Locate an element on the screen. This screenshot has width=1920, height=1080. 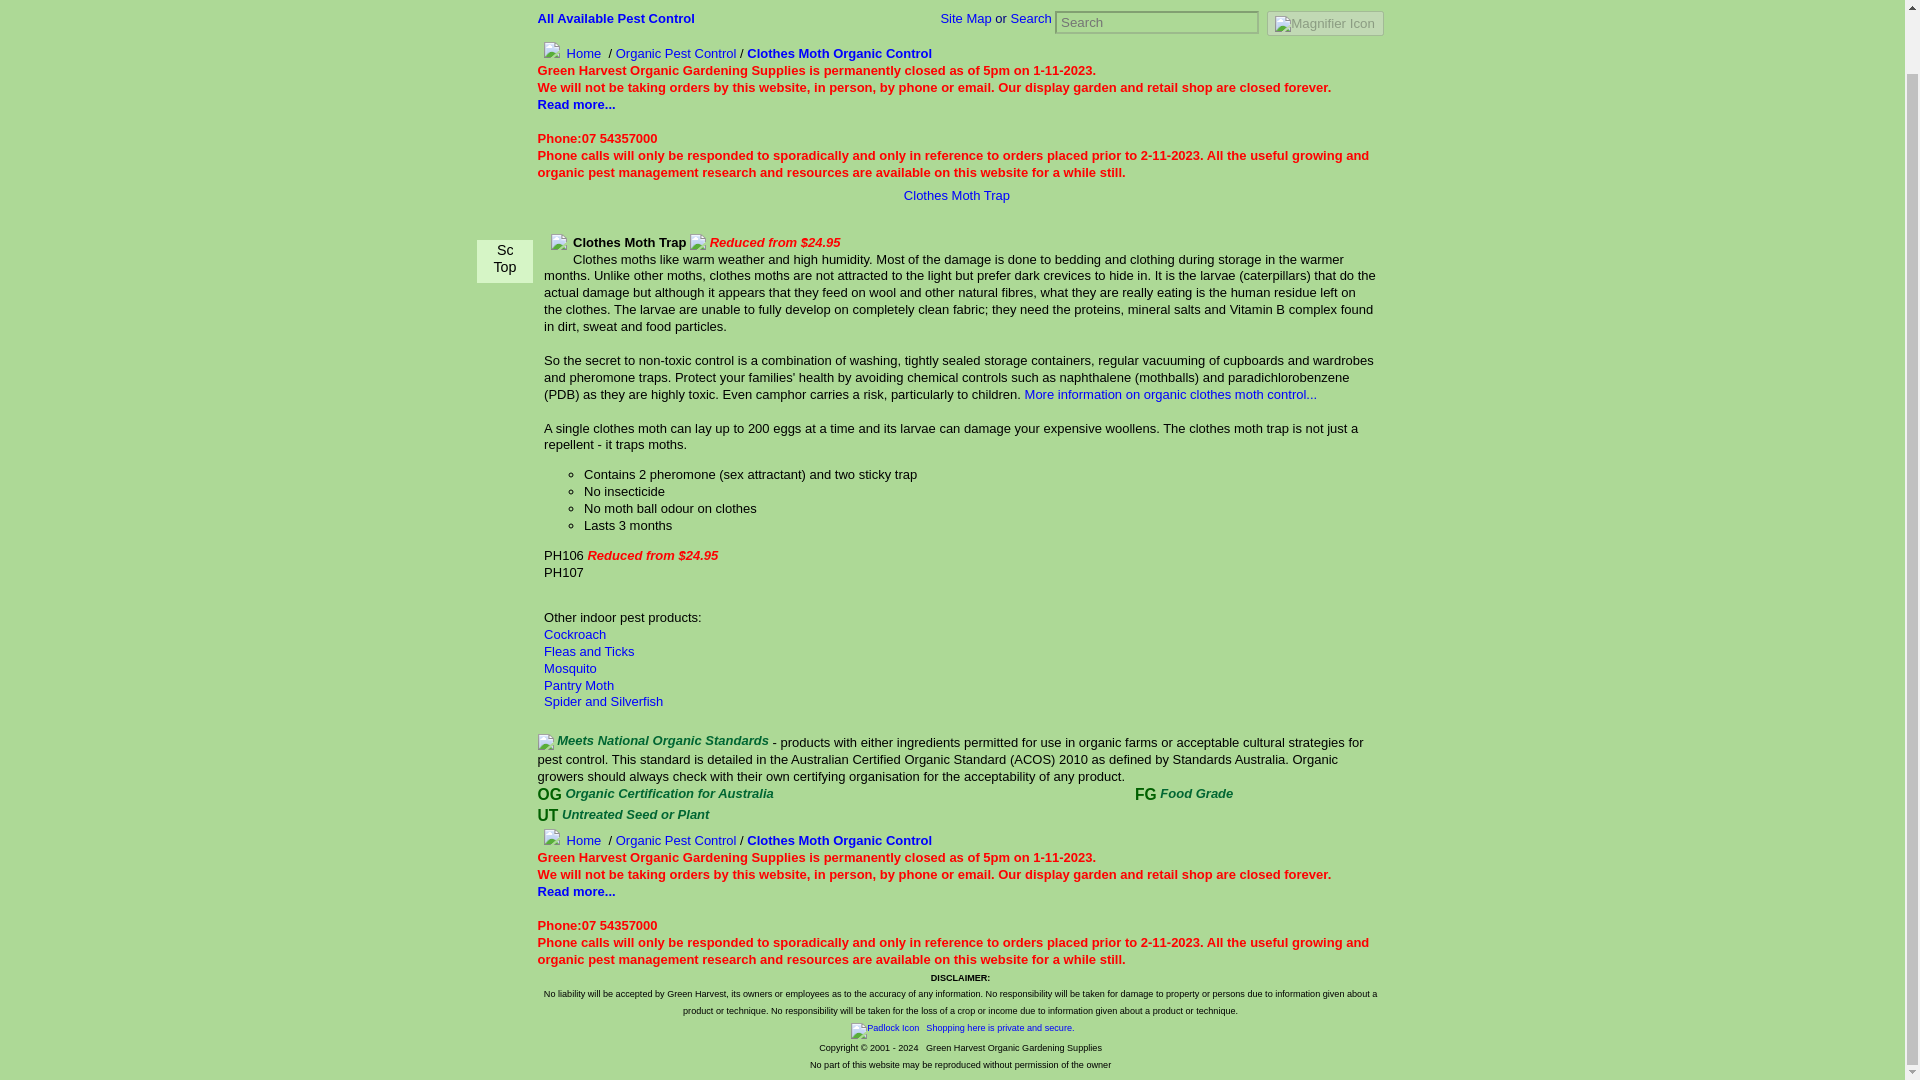
Read more... is located at coordinates (576, 891).